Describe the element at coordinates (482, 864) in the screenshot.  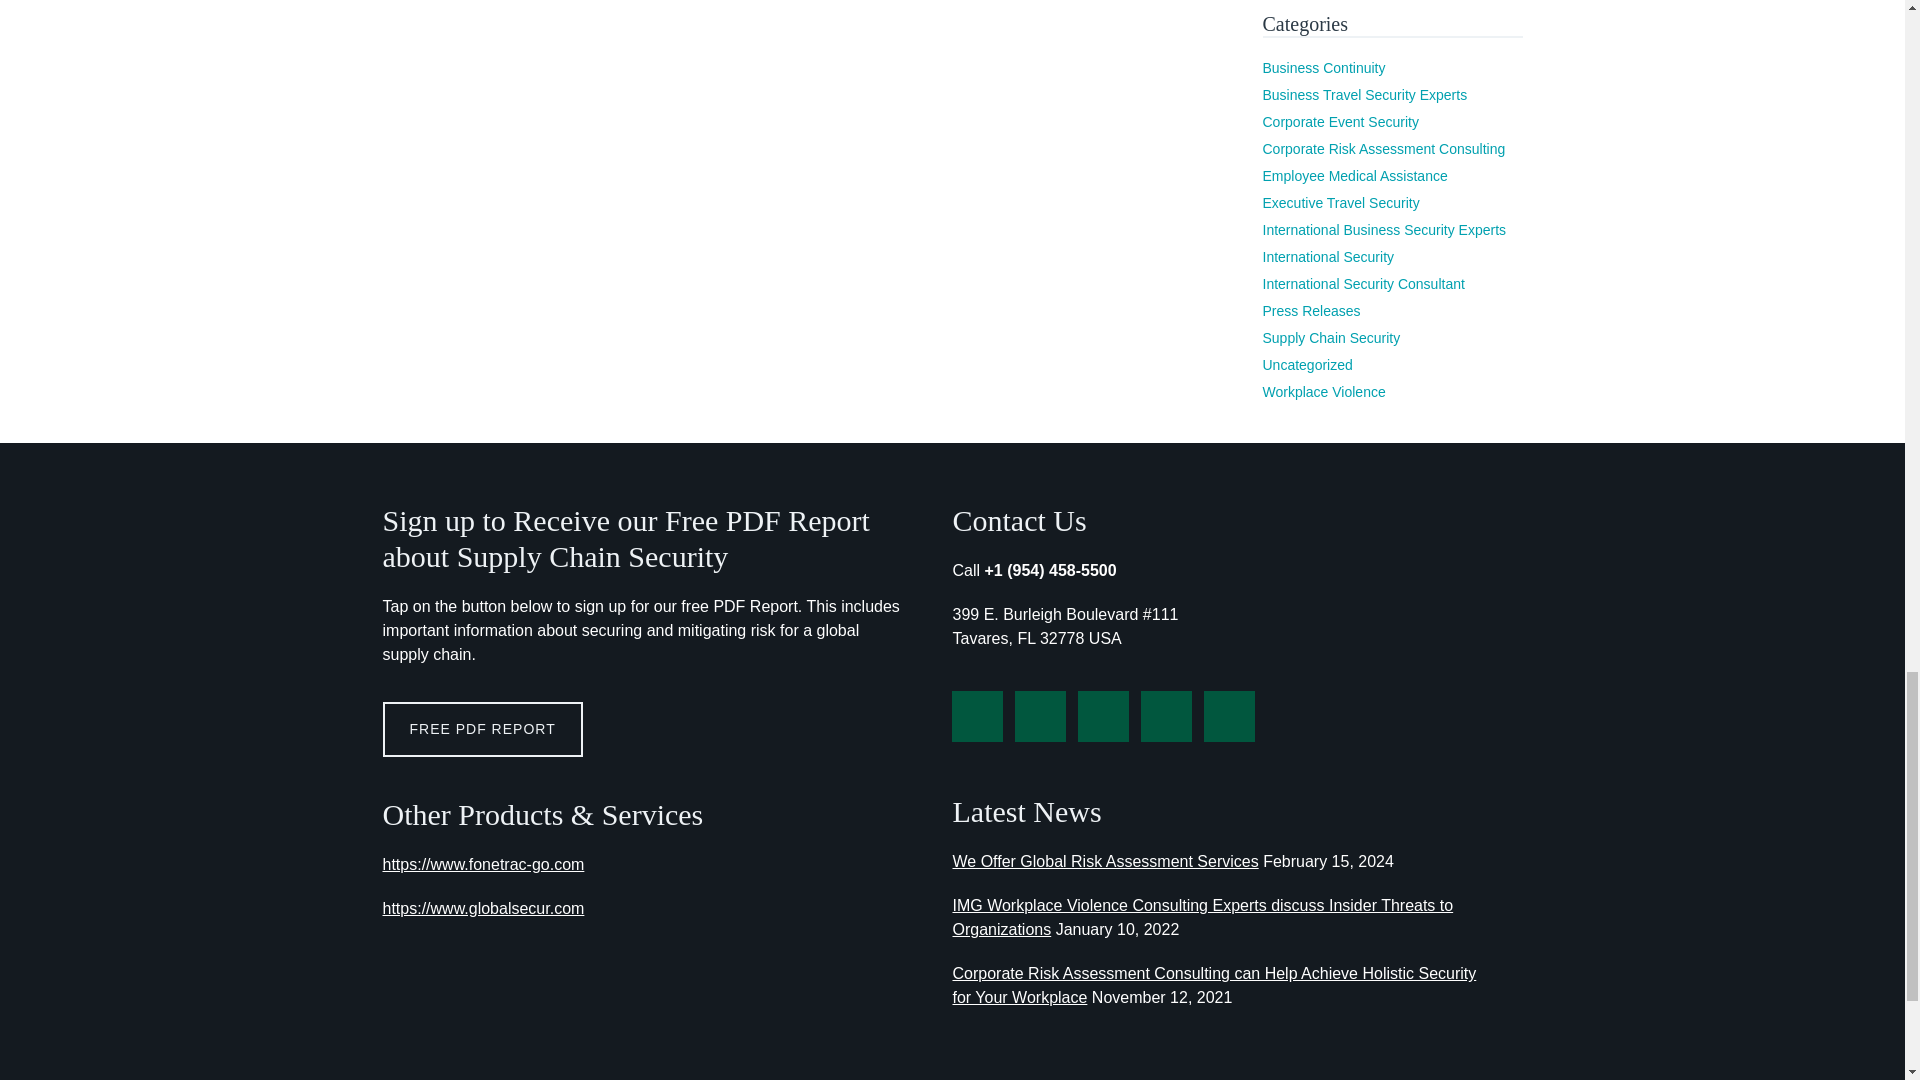
I see `FoneTrac for Individuals` at that location.